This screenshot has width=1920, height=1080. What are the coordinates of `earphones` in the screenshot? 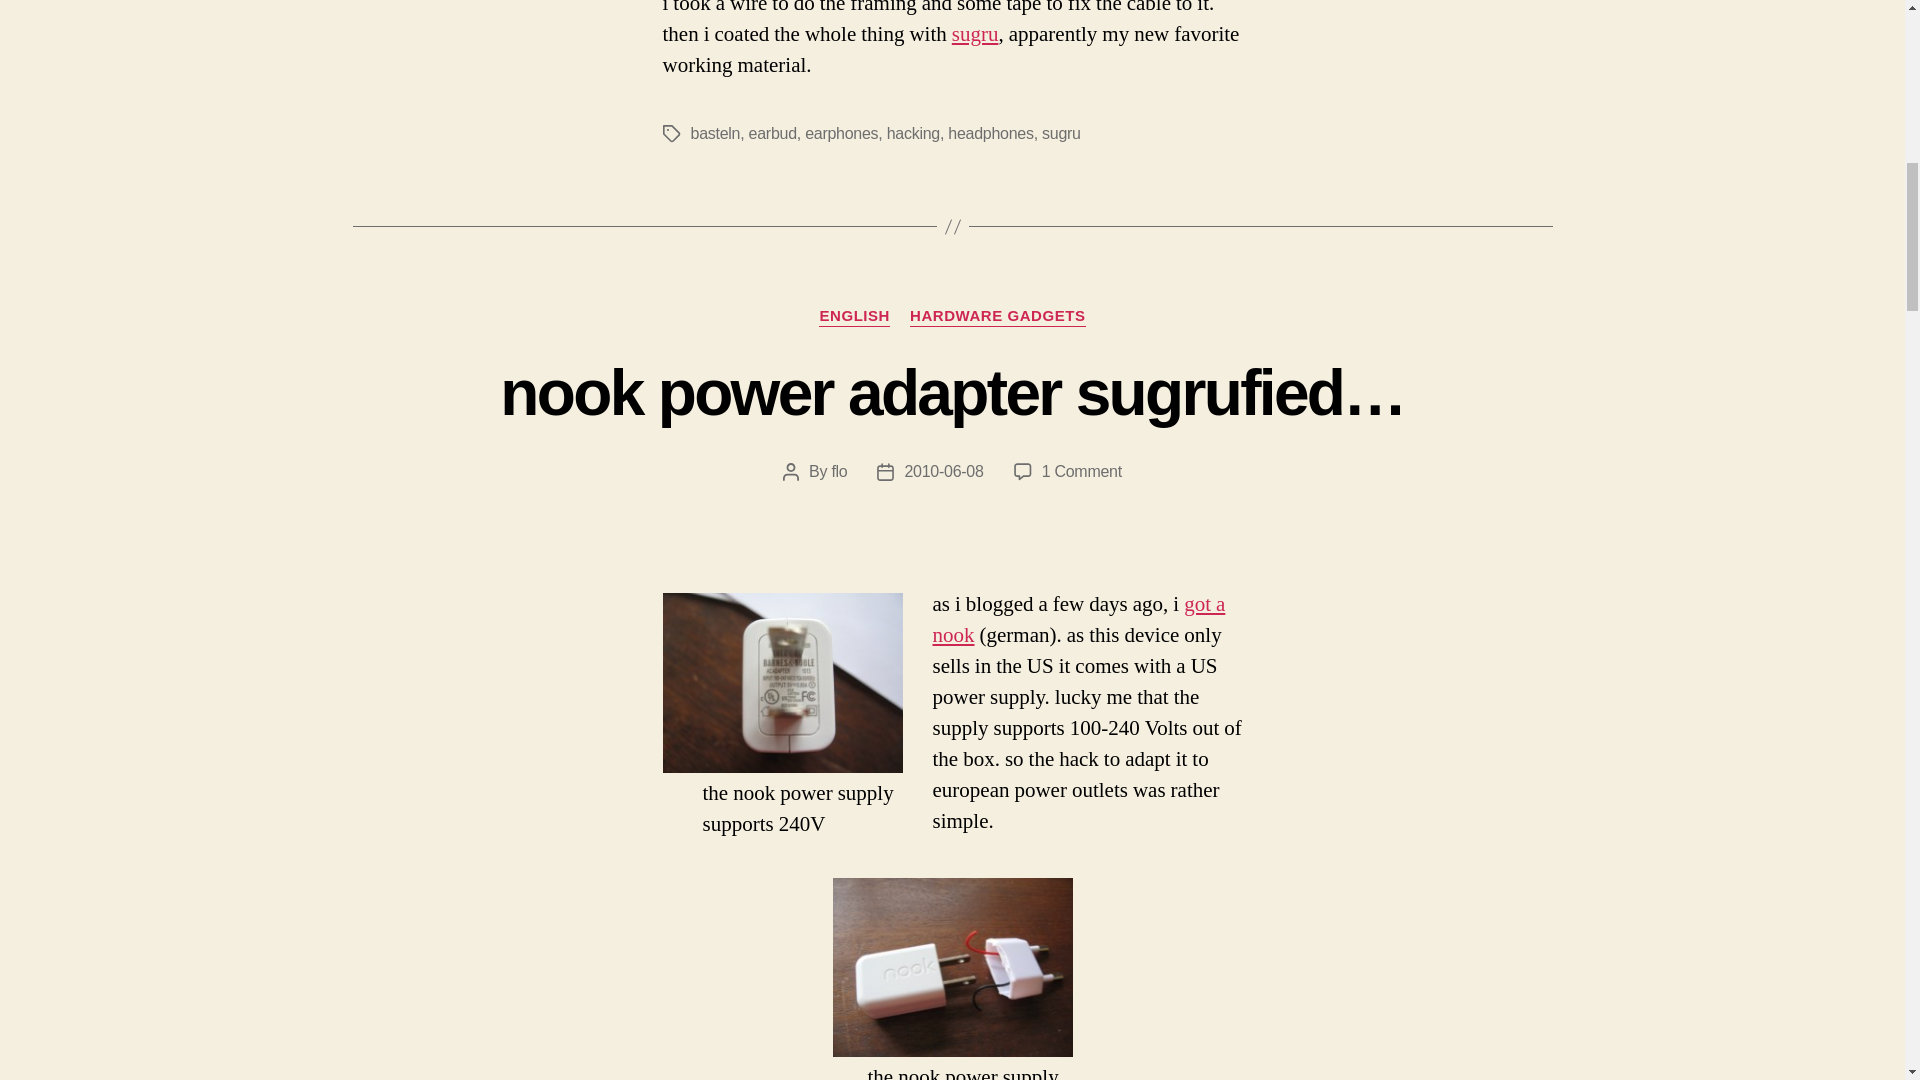 It's located at (840, 133).